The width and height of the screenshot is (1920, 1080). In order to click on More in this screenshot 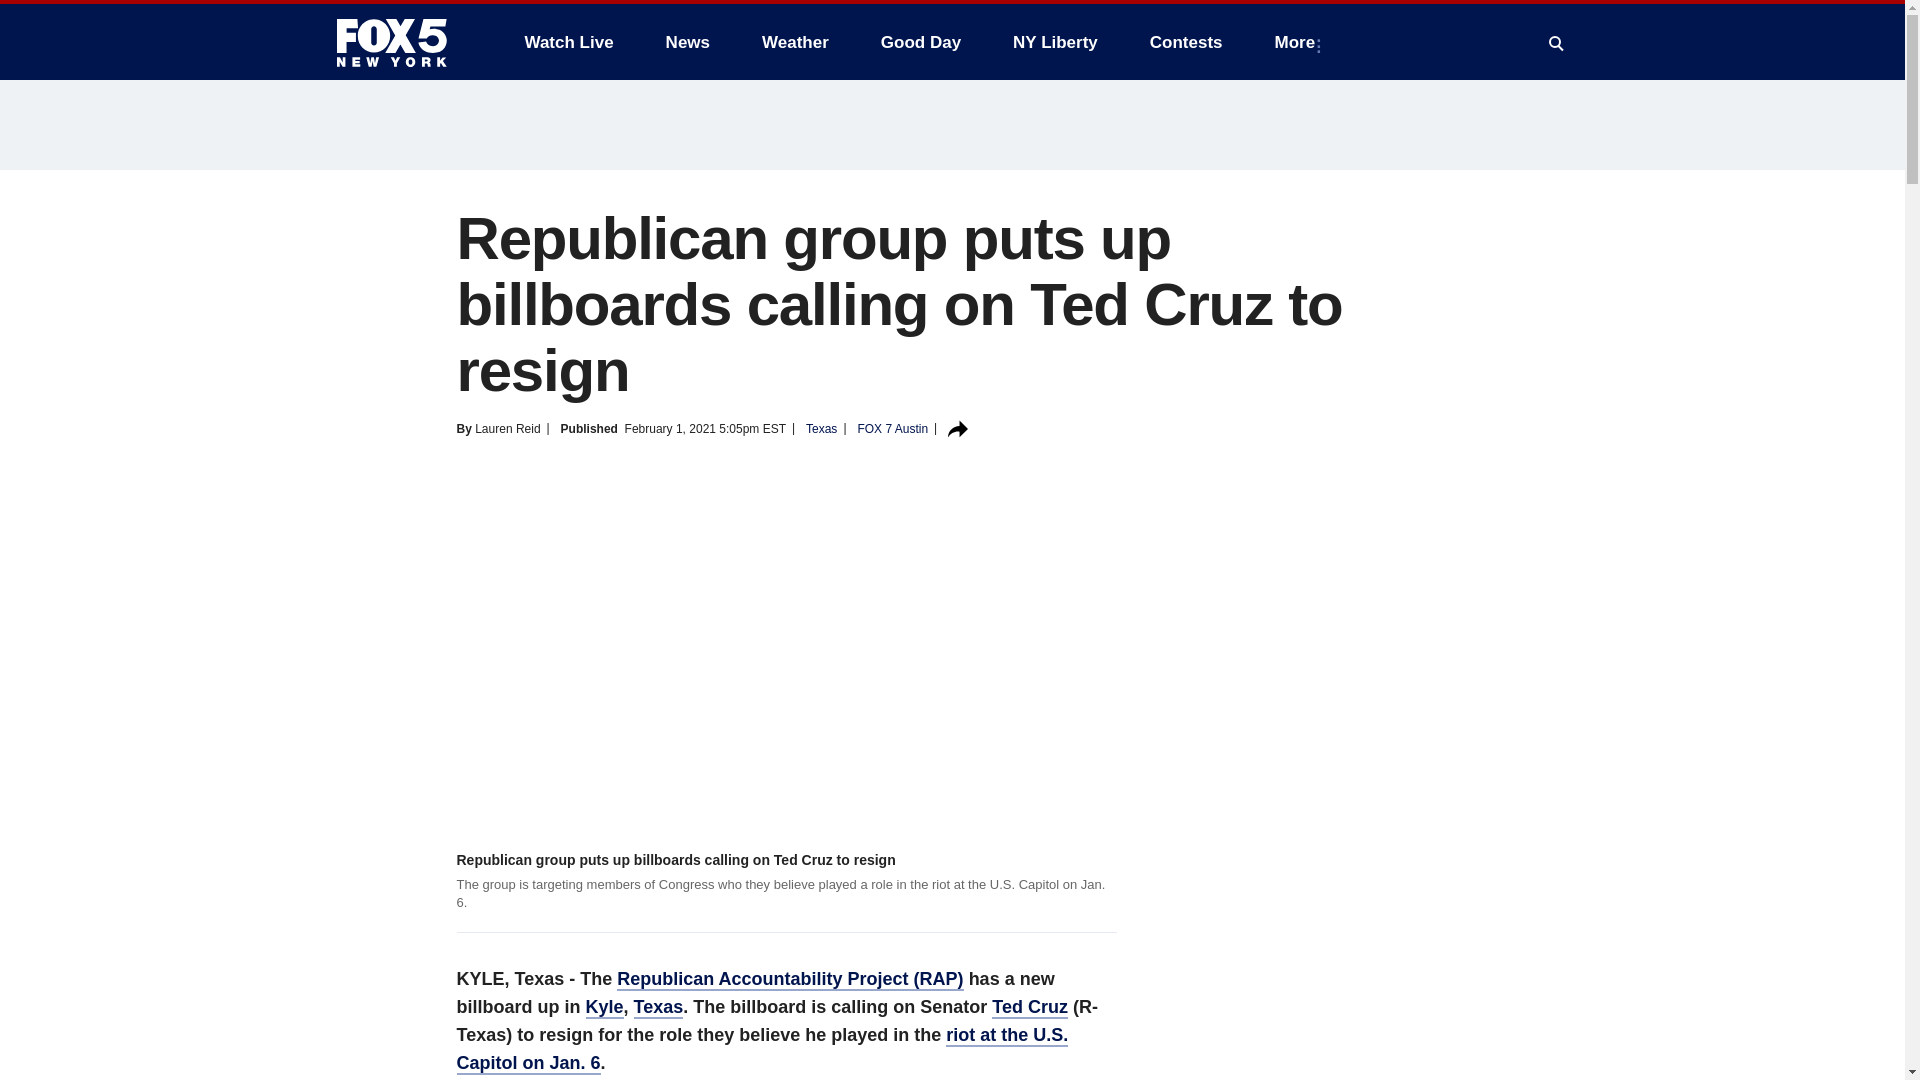, I will do `click(1300, 42)`.